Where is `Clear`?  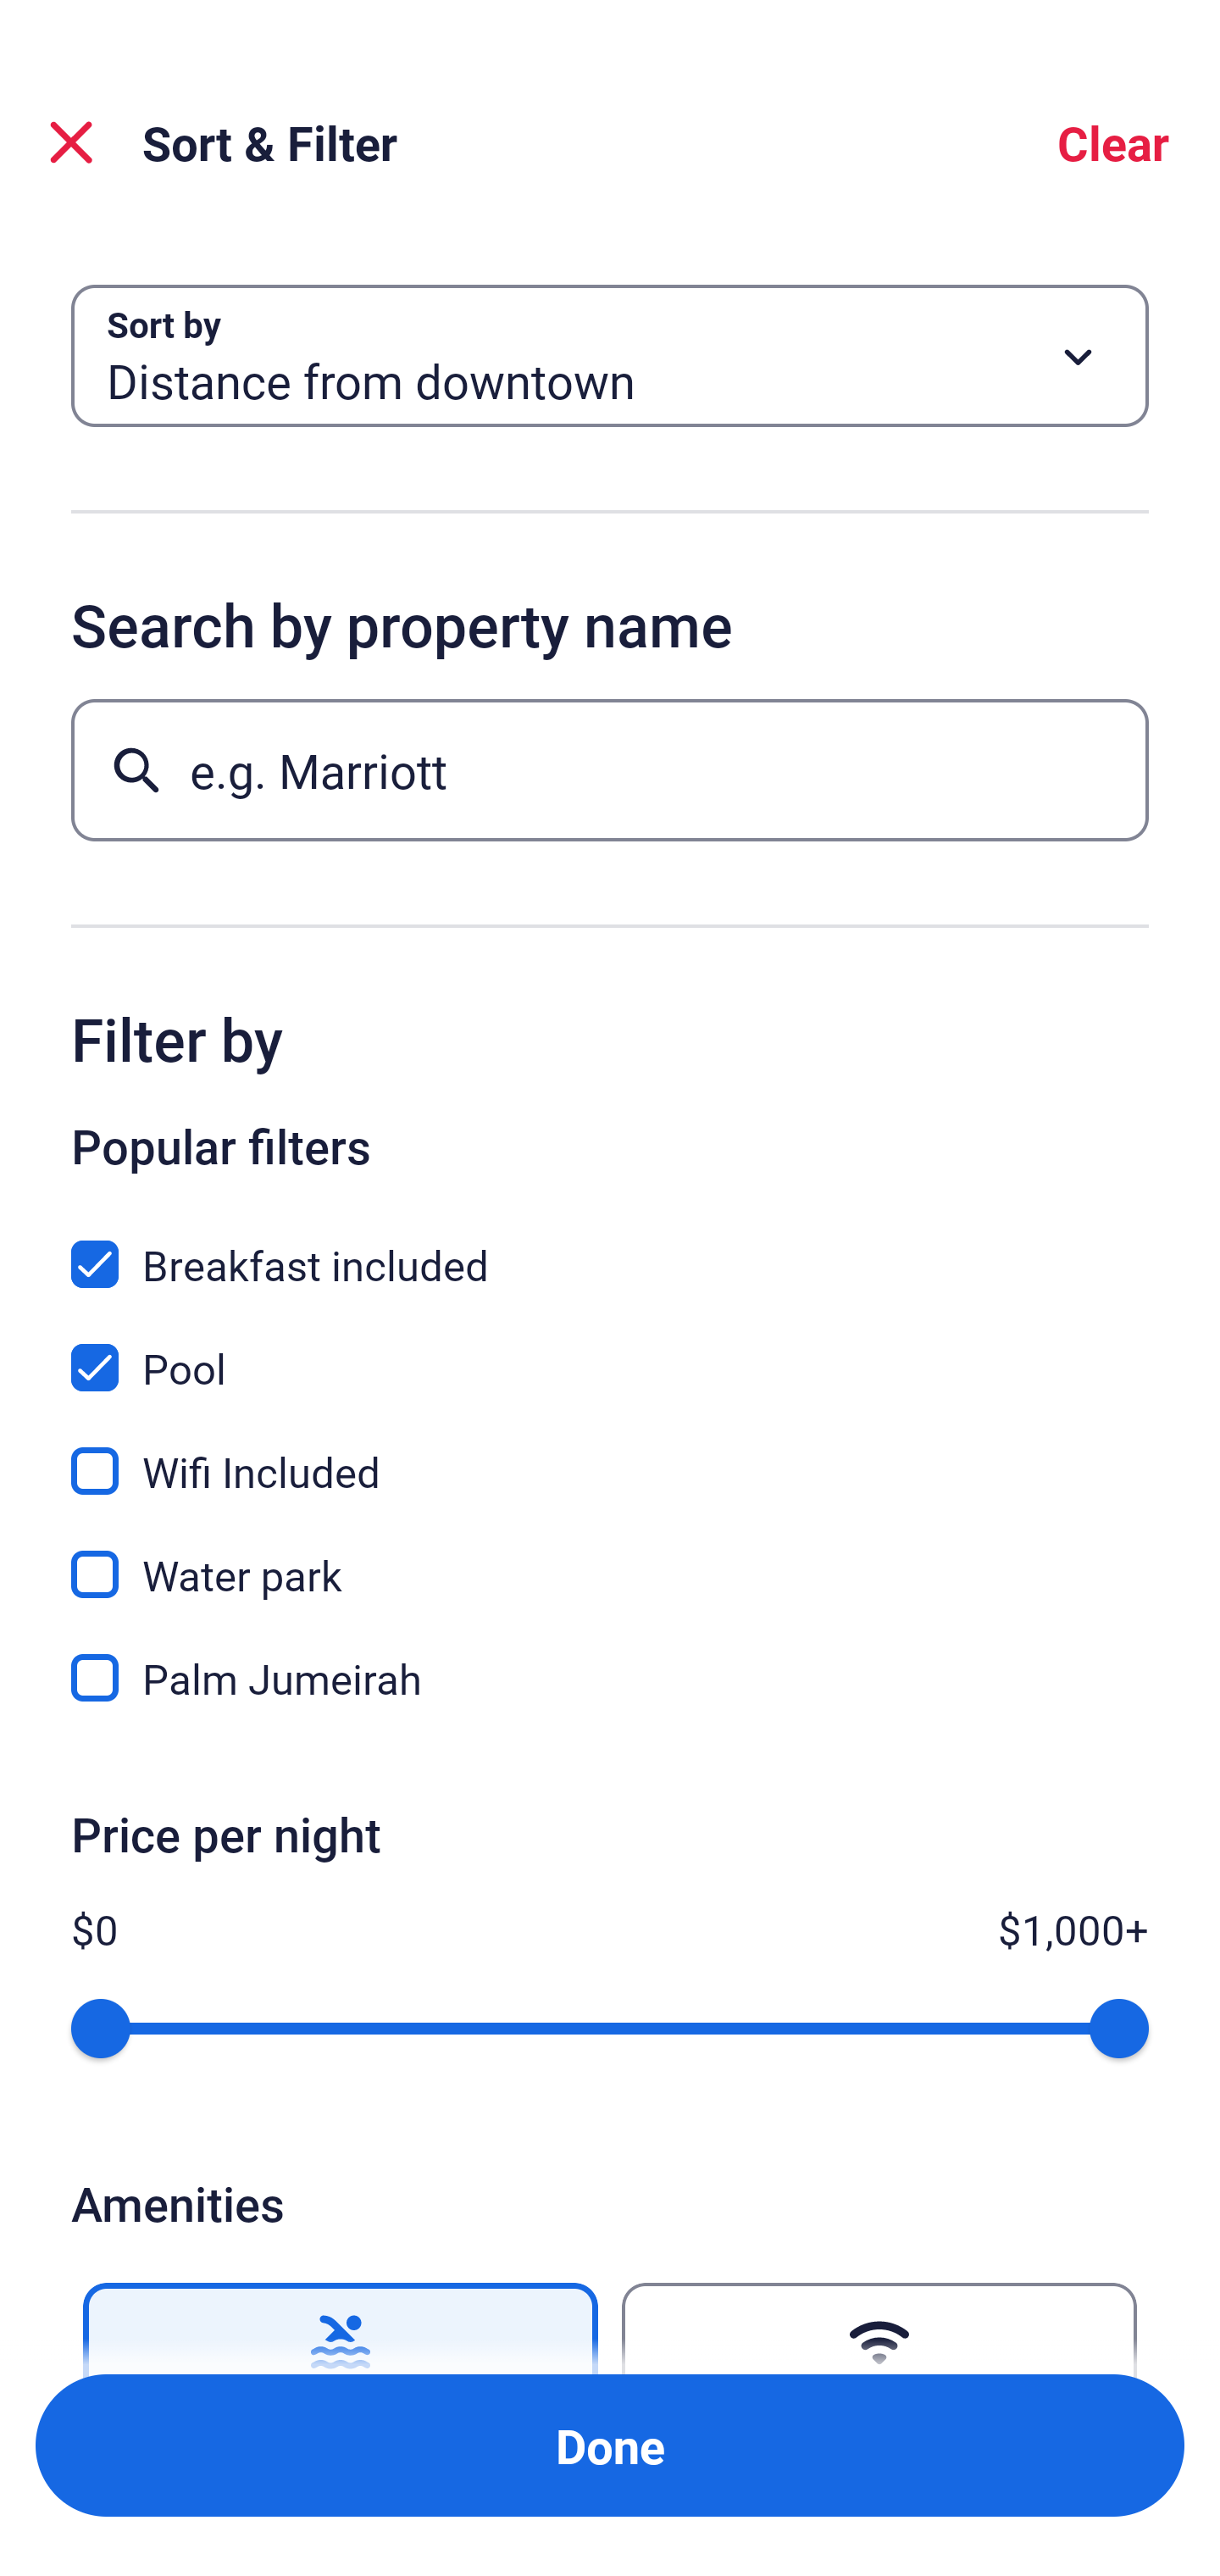
Clear is located at coordinates (1113, 142).